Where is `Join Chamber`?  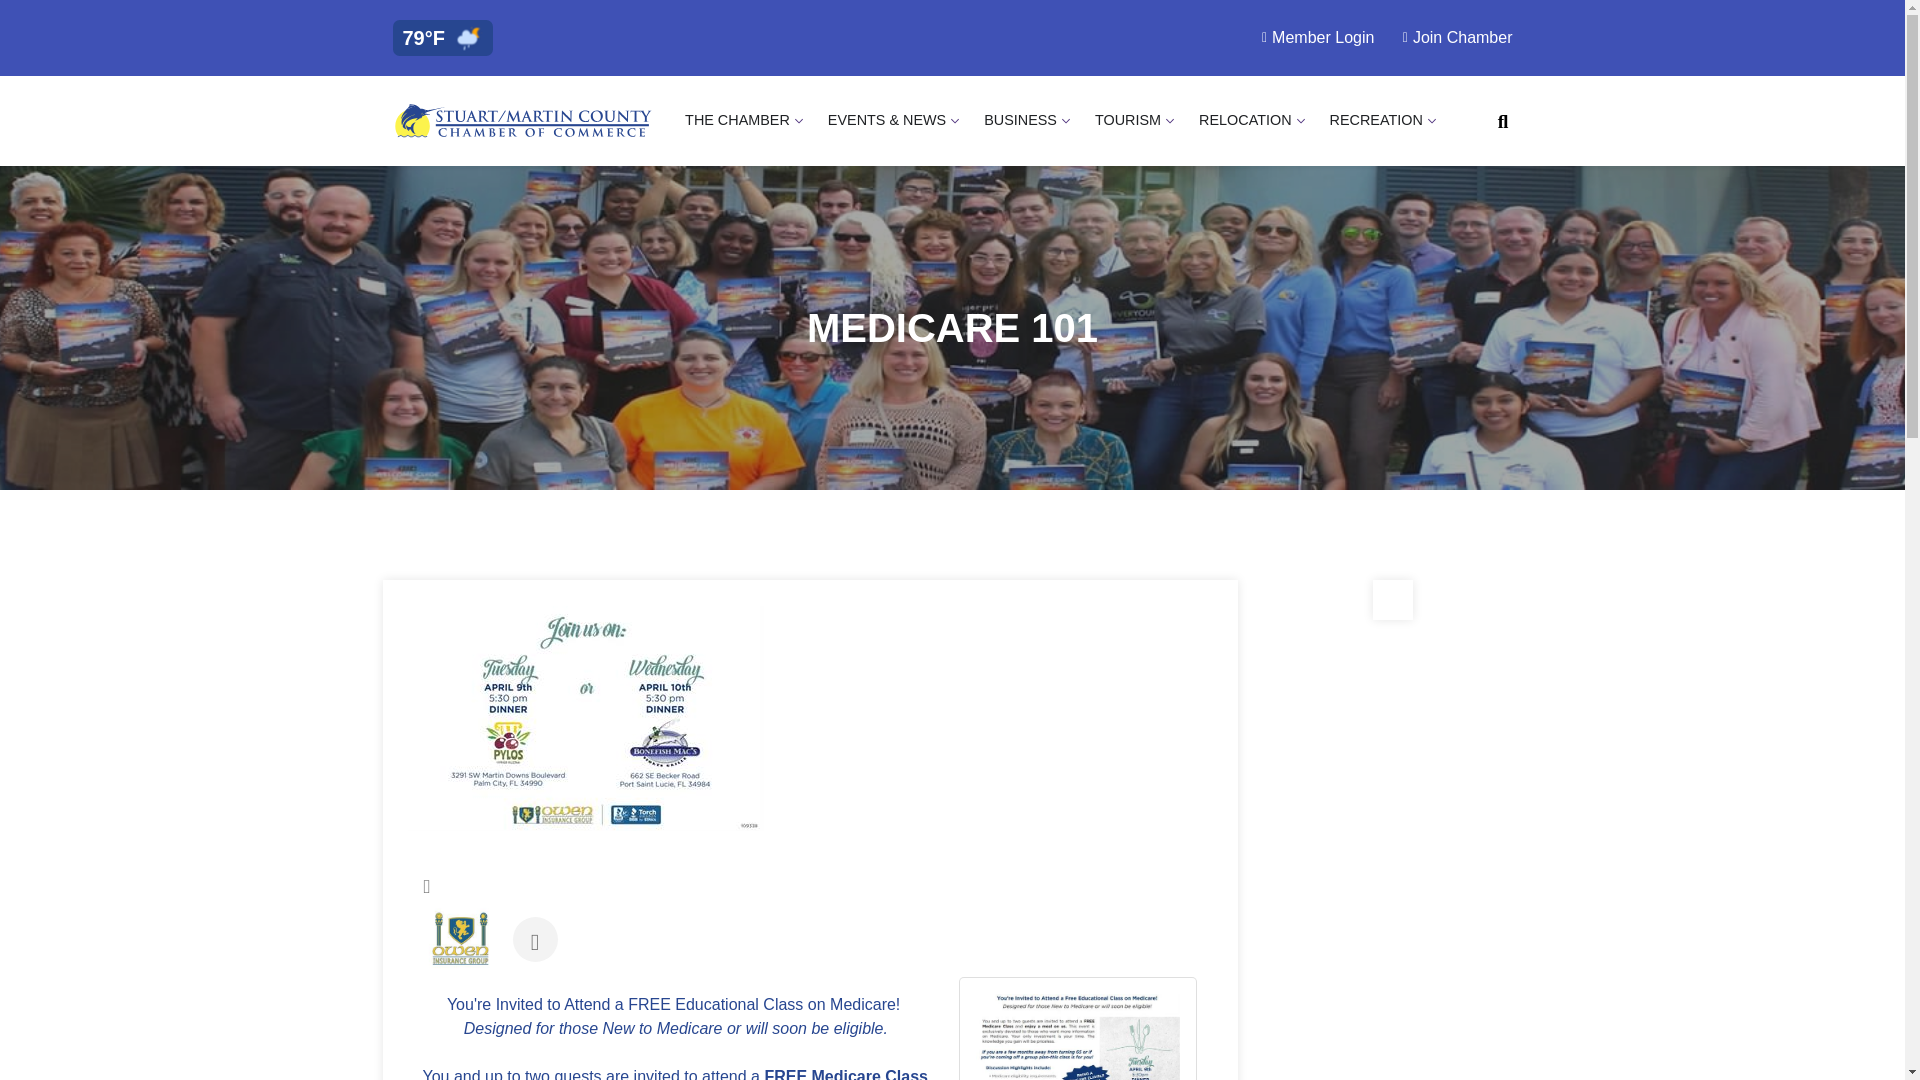 Join Chamber is located at coordinates (1451, 37).